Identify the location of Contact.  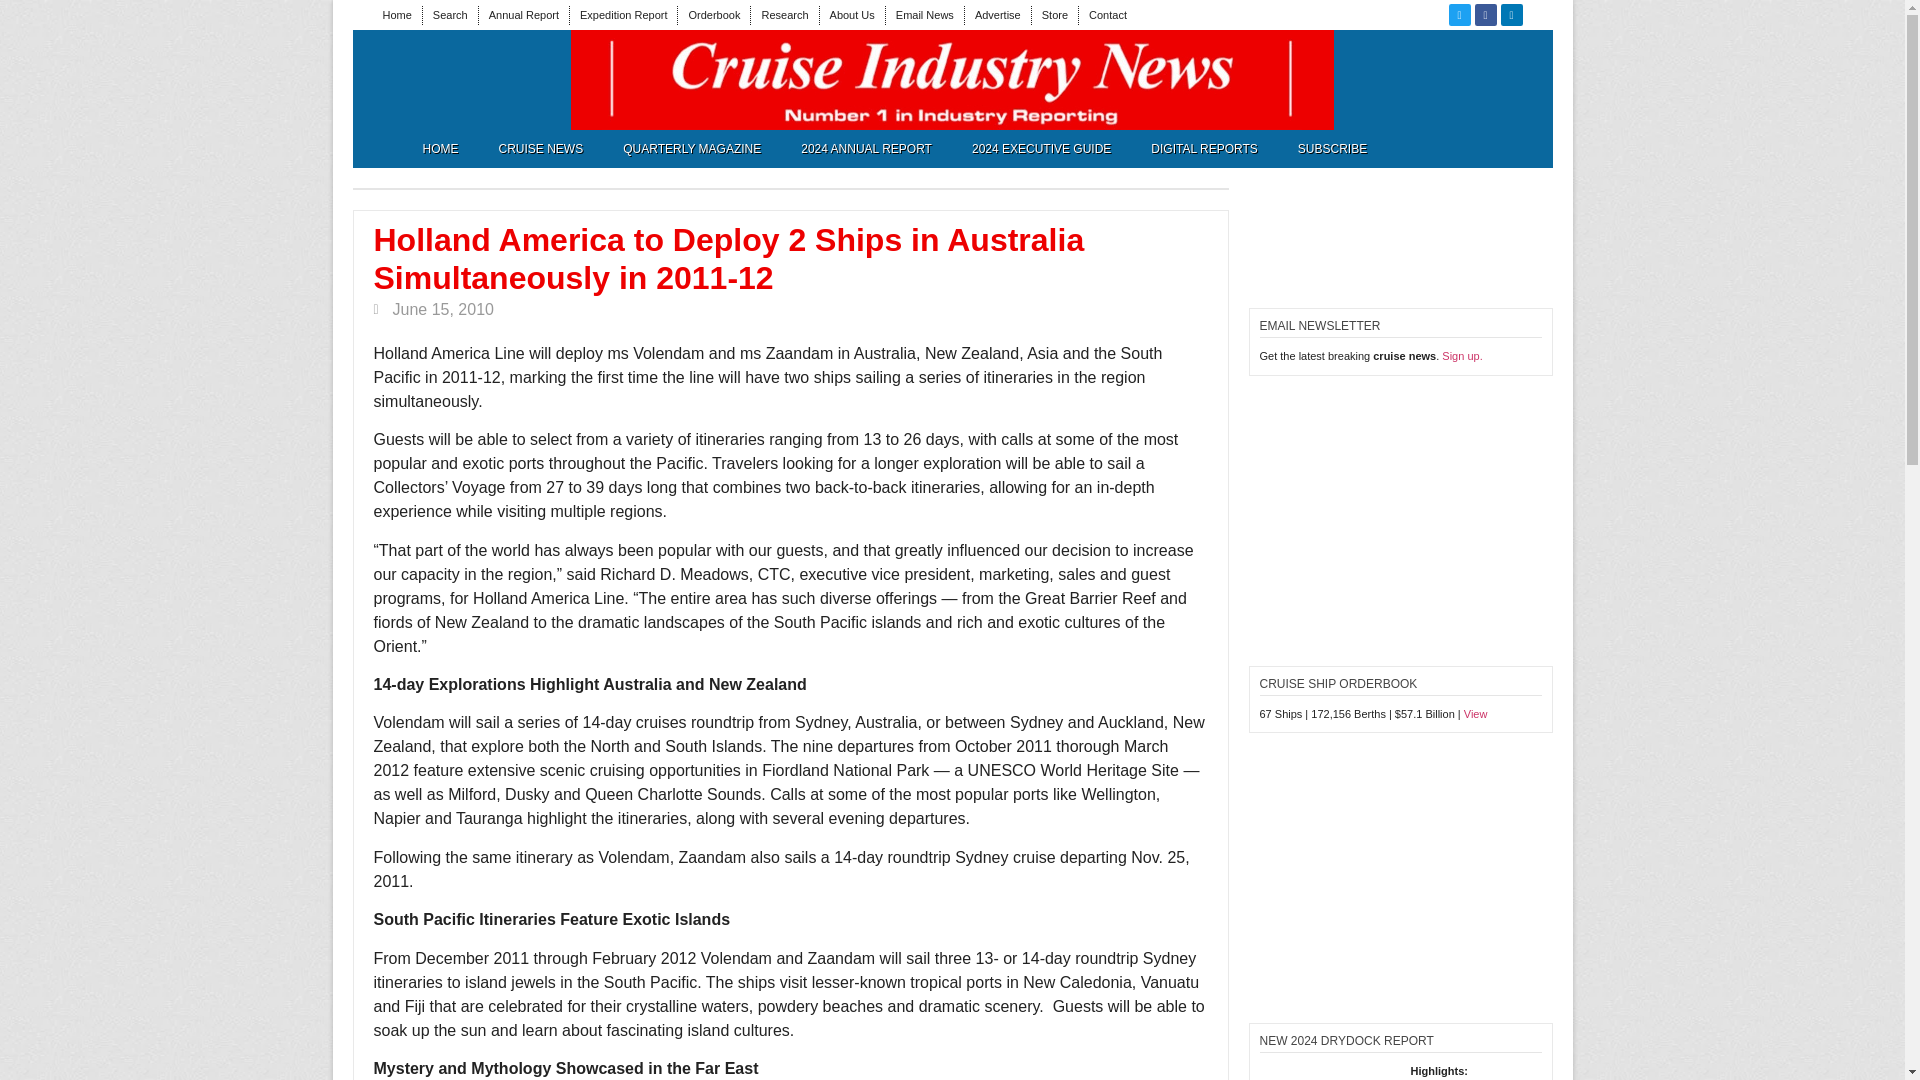
(1108, 14).